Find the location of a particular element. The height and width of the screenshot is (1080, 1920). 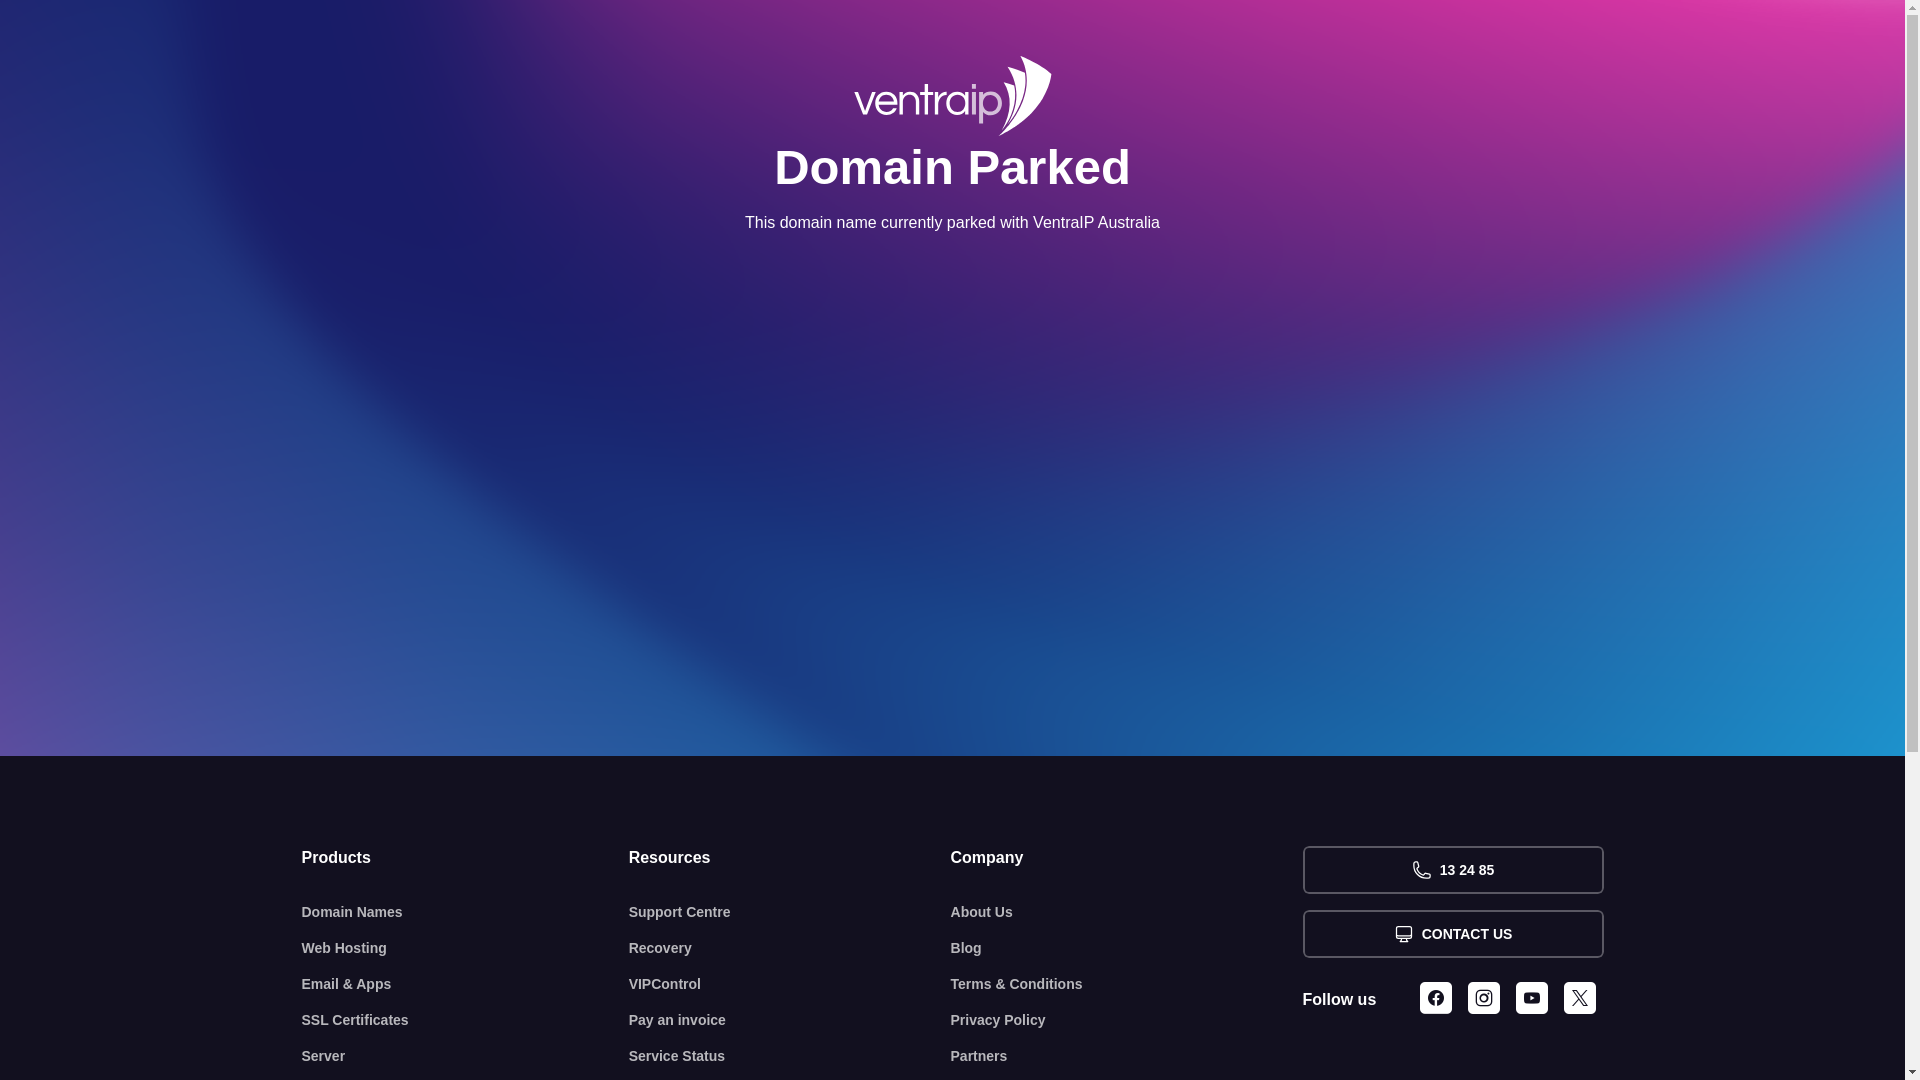

Privacy Policy is located at coordinates (1127, 1020).